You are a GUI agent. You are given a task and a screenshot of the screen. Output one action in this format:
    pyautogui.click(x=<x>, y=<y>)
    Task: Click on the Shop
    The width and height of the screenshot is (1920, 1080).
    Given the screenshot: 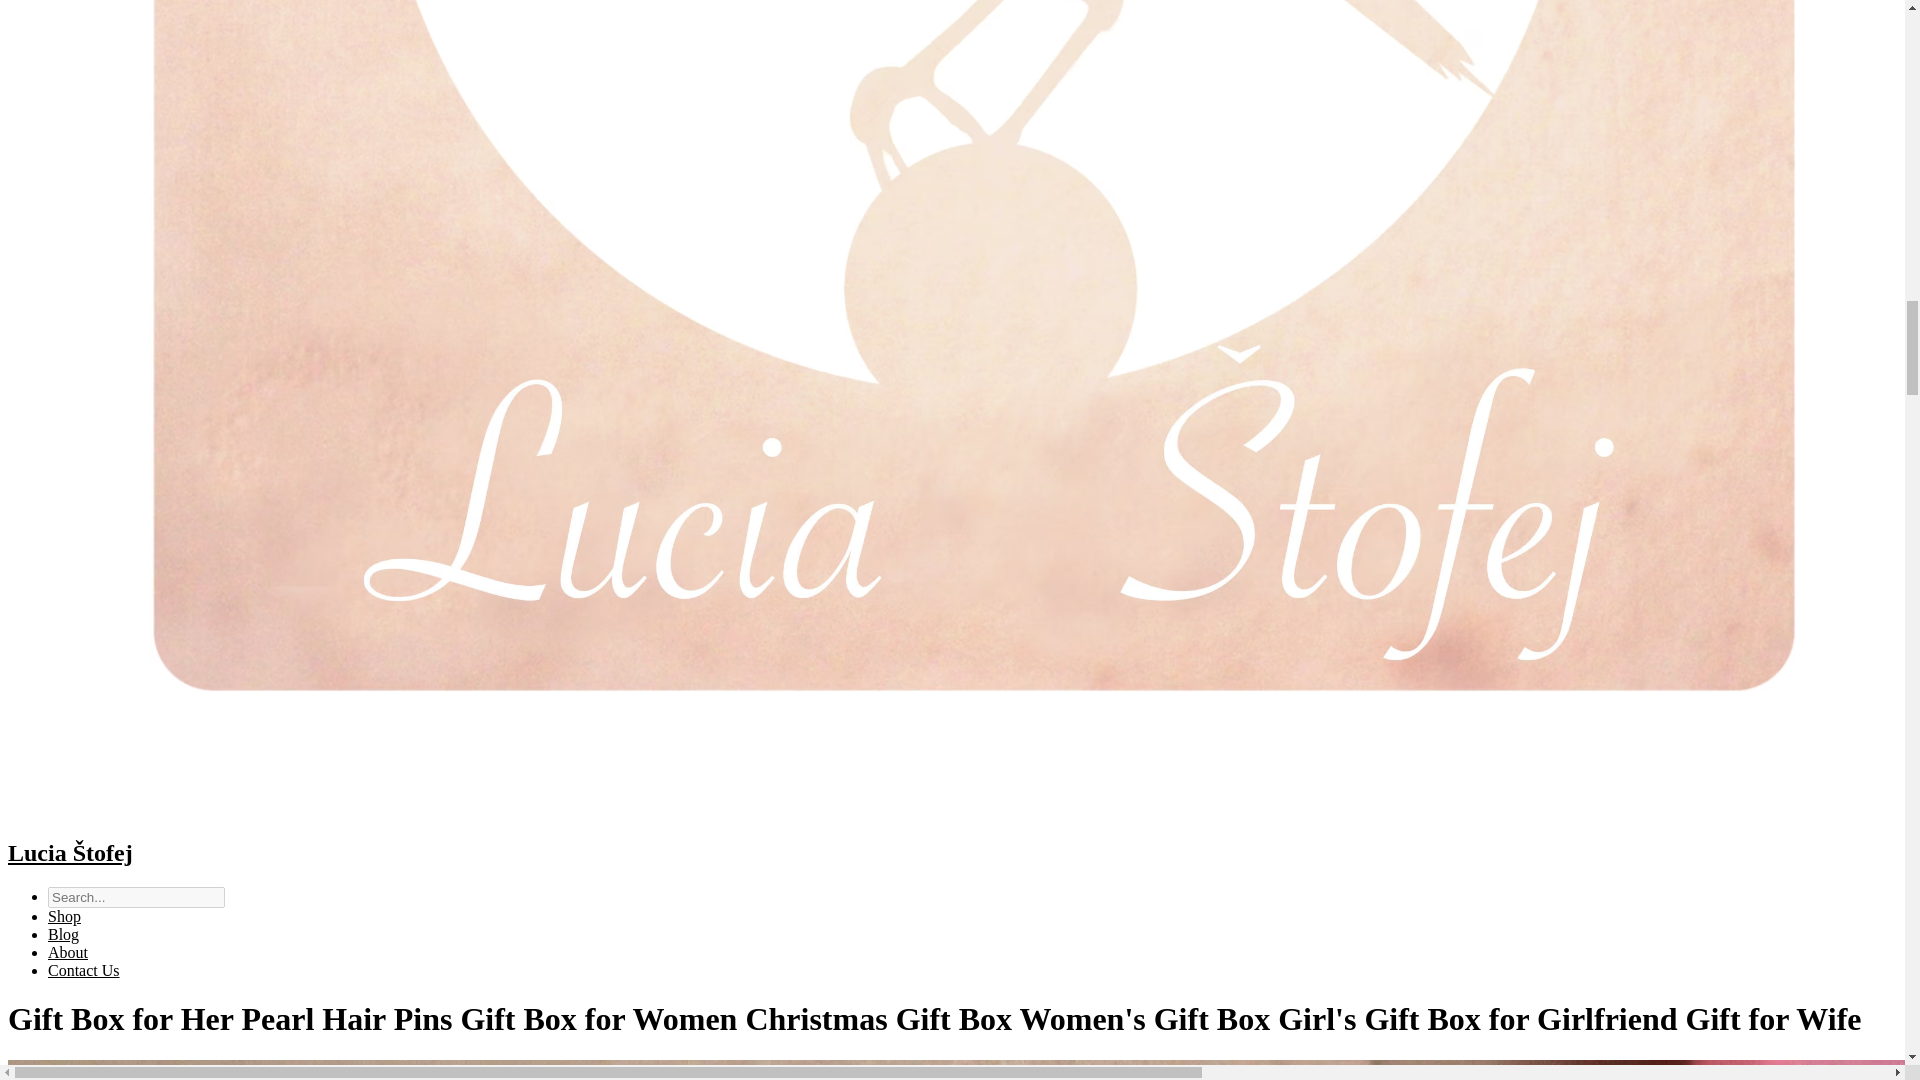 What is the action you would take?
    pyautogui.click(x=64, y=916)
    